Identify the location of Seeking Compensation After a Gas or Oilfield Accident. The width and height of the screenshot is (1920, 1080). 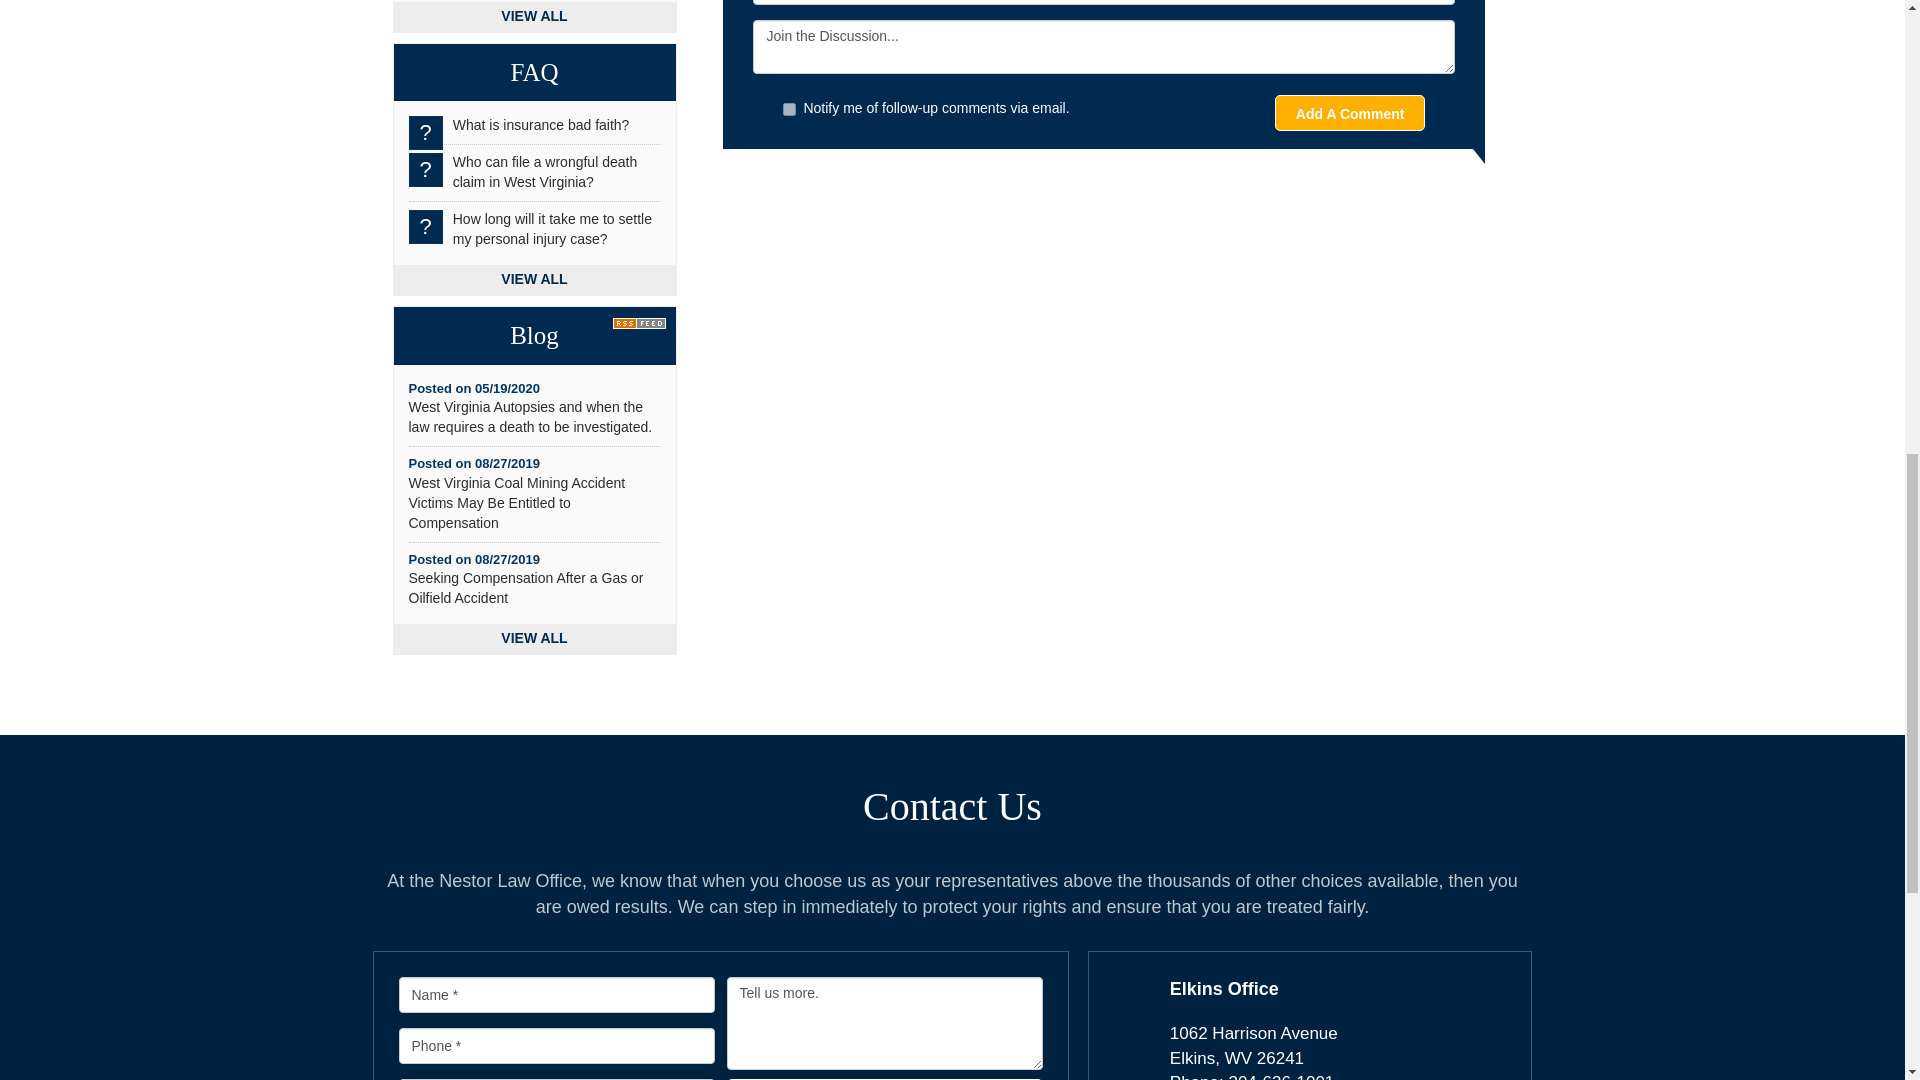
(790, 108).